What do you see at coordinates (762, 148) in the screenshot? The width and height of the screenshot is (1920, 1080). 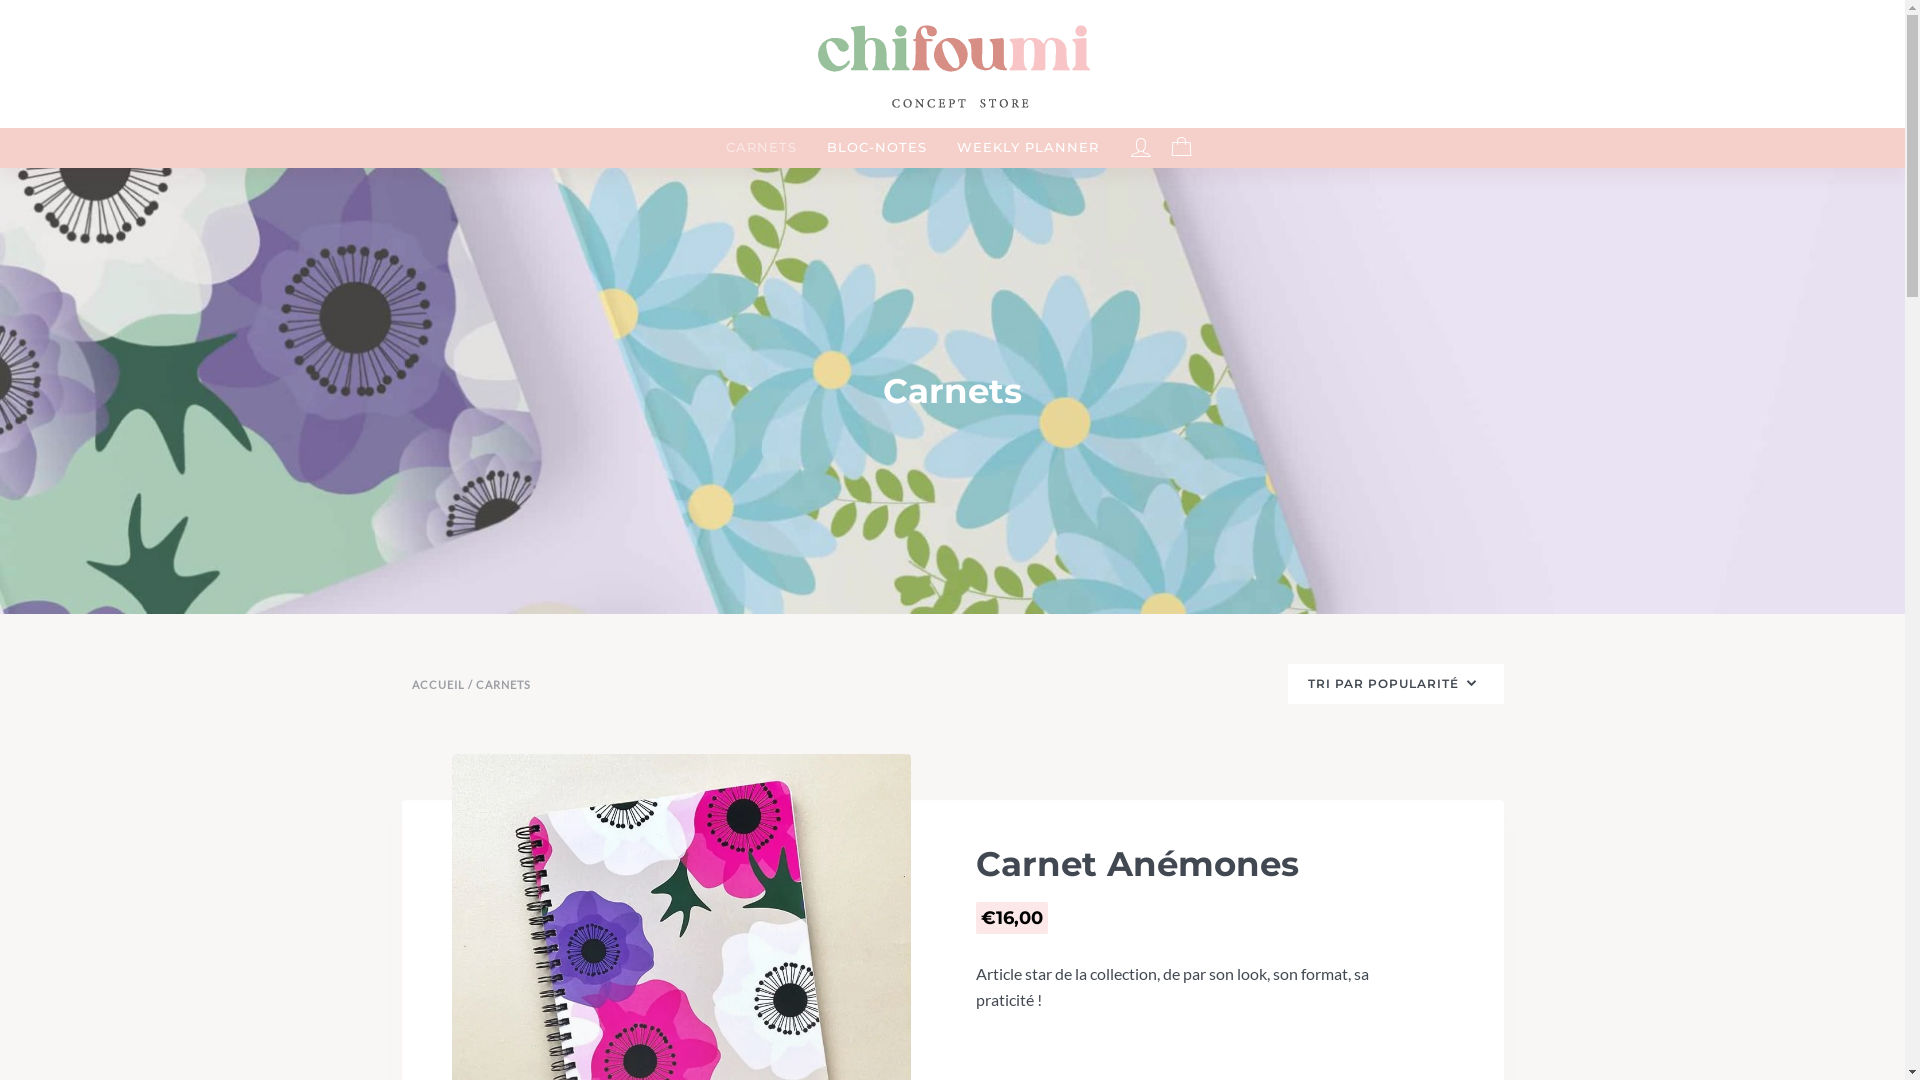 I see `CARNETS` at bounding box center [762, 148].